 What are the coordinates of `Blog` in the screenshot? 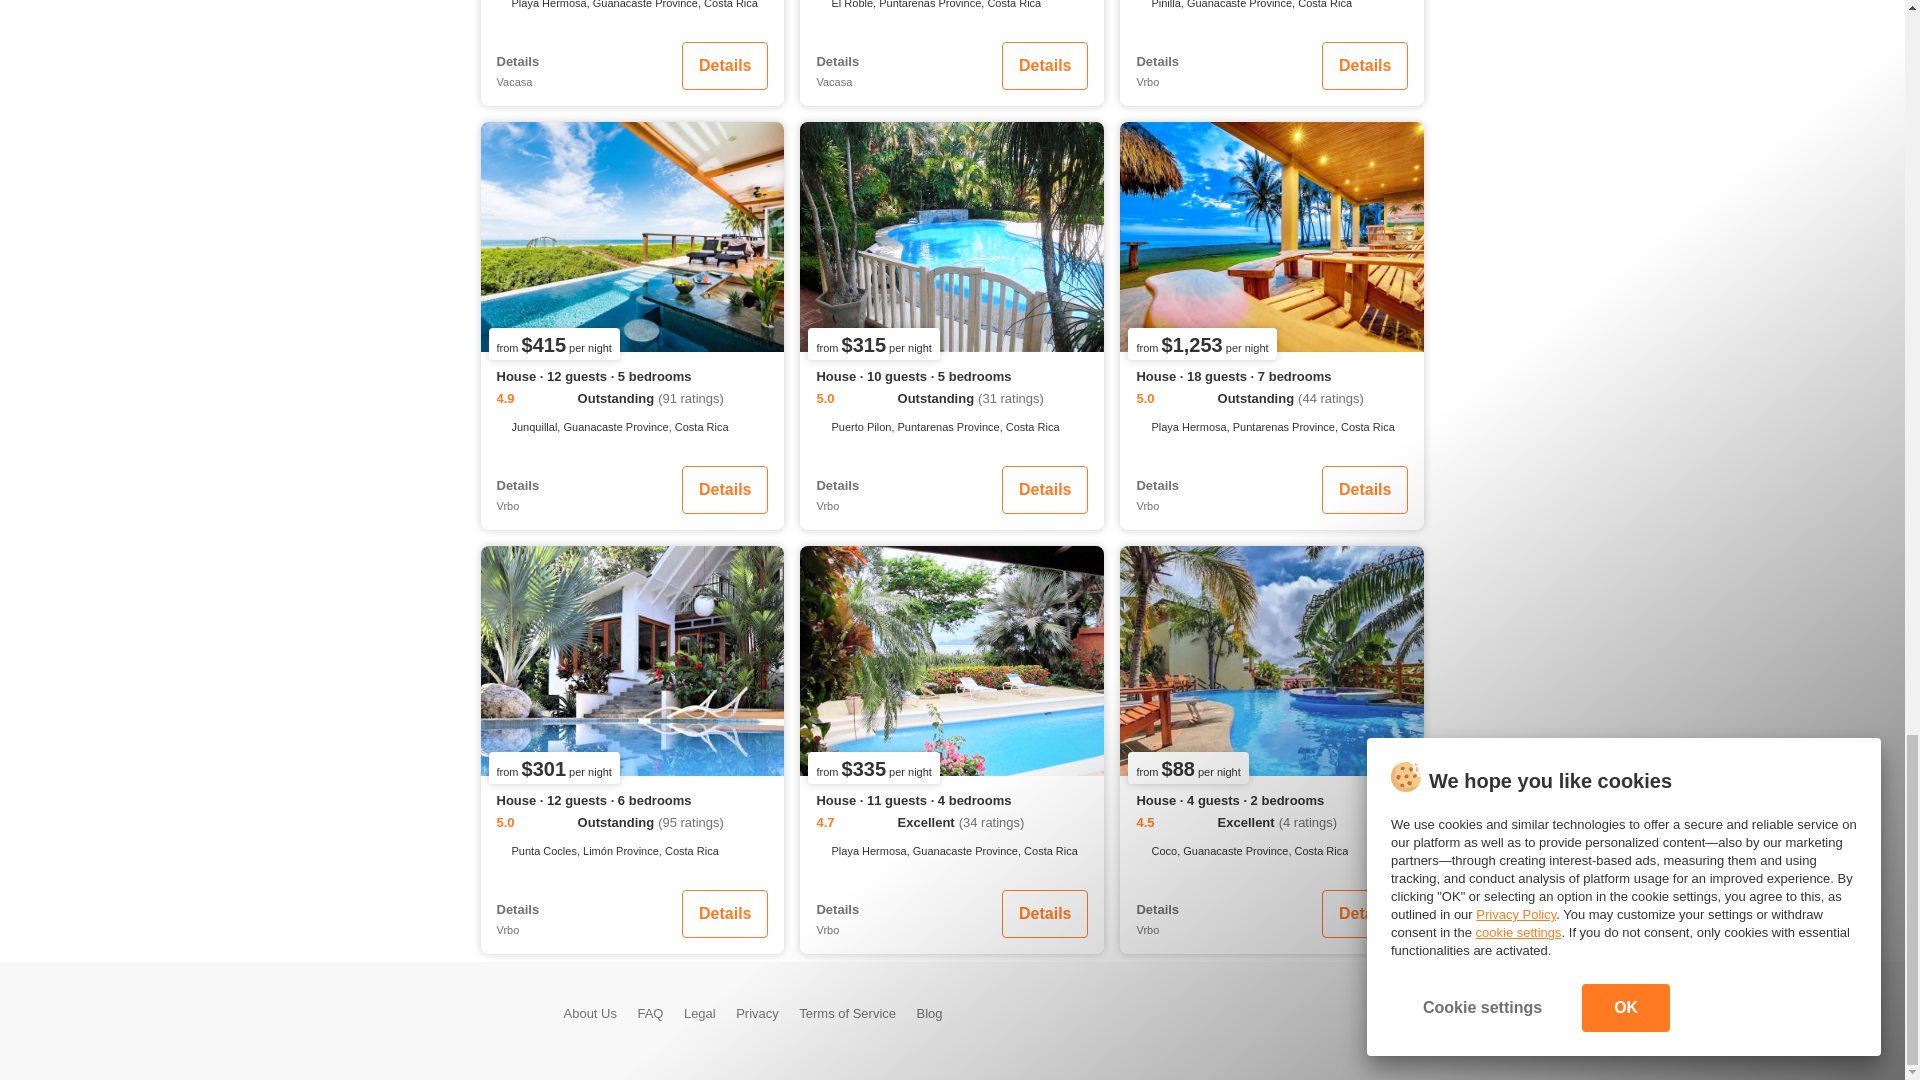 It's located at (930, 1012).